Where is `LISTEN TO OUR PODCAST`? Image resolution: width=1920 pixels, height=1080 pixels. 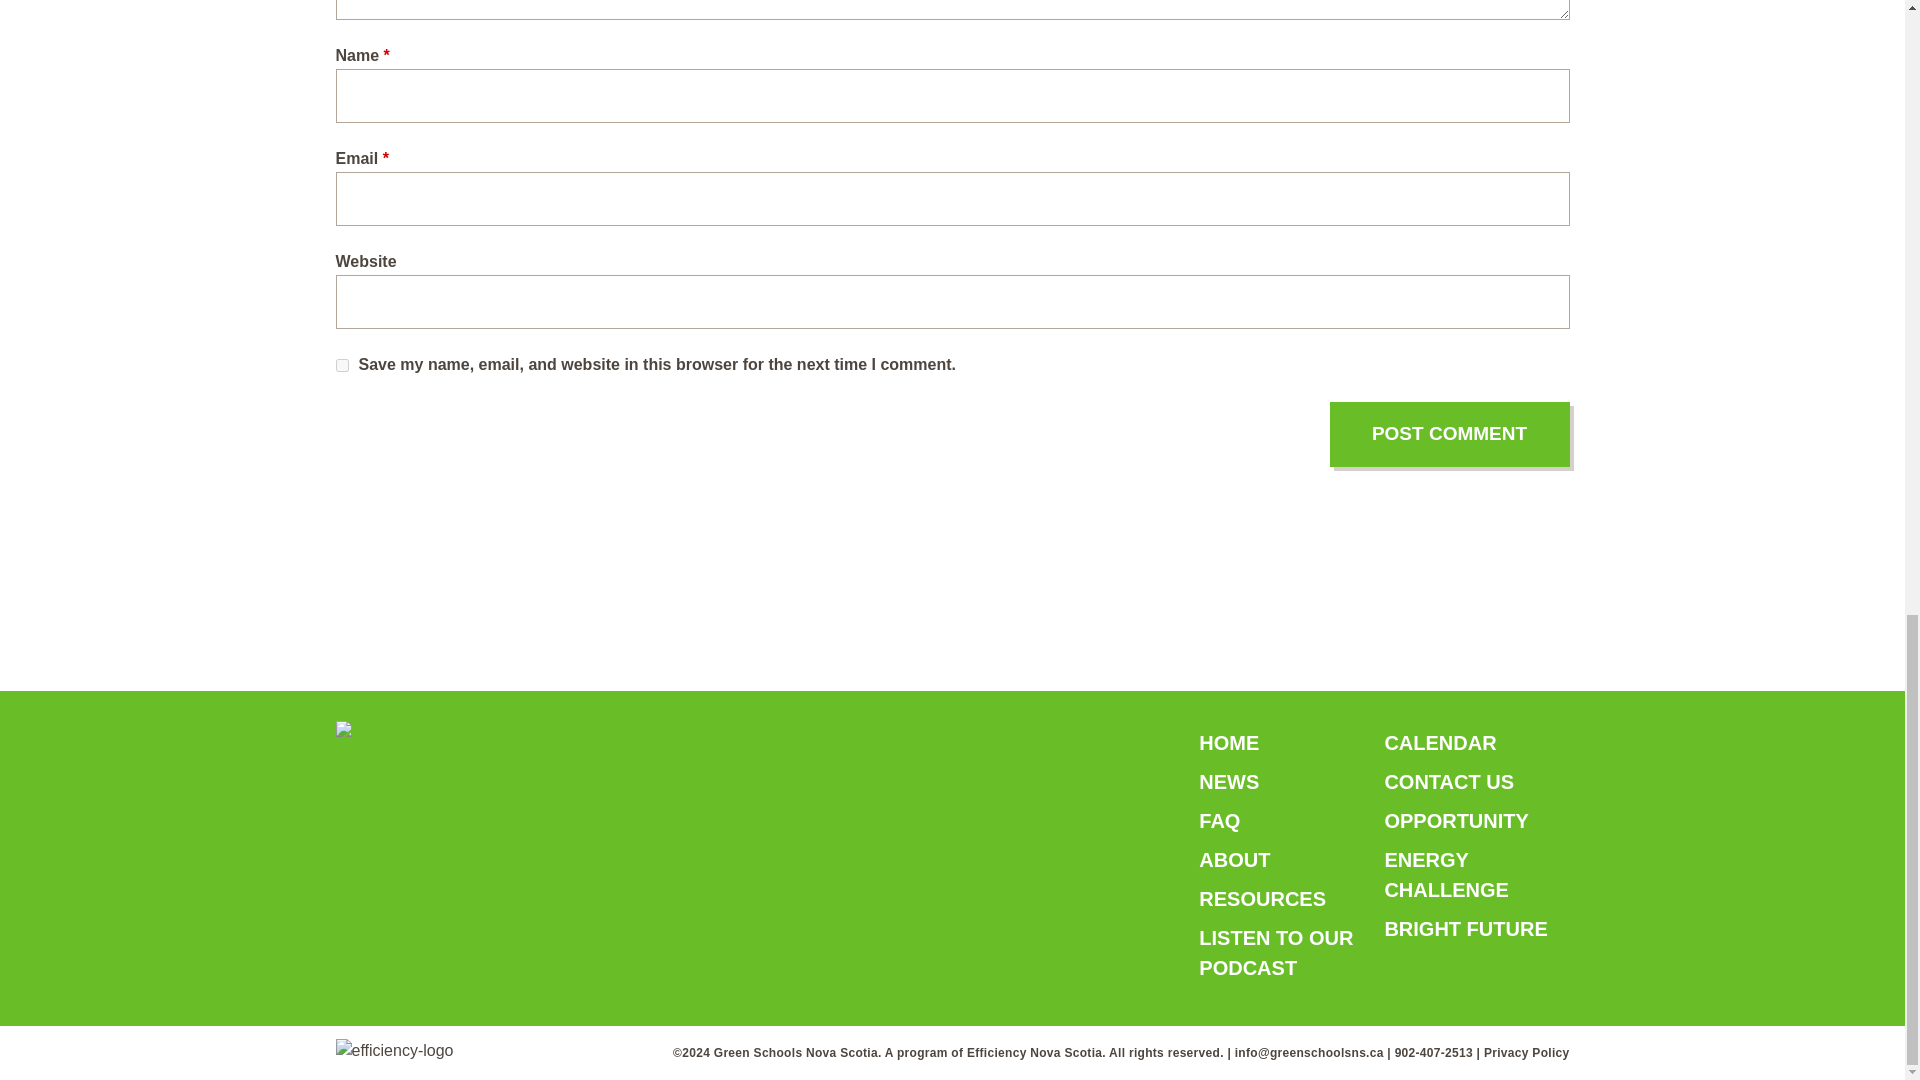
LISTEN TO OUR PODCAST is located at coordinates (1276, 952).